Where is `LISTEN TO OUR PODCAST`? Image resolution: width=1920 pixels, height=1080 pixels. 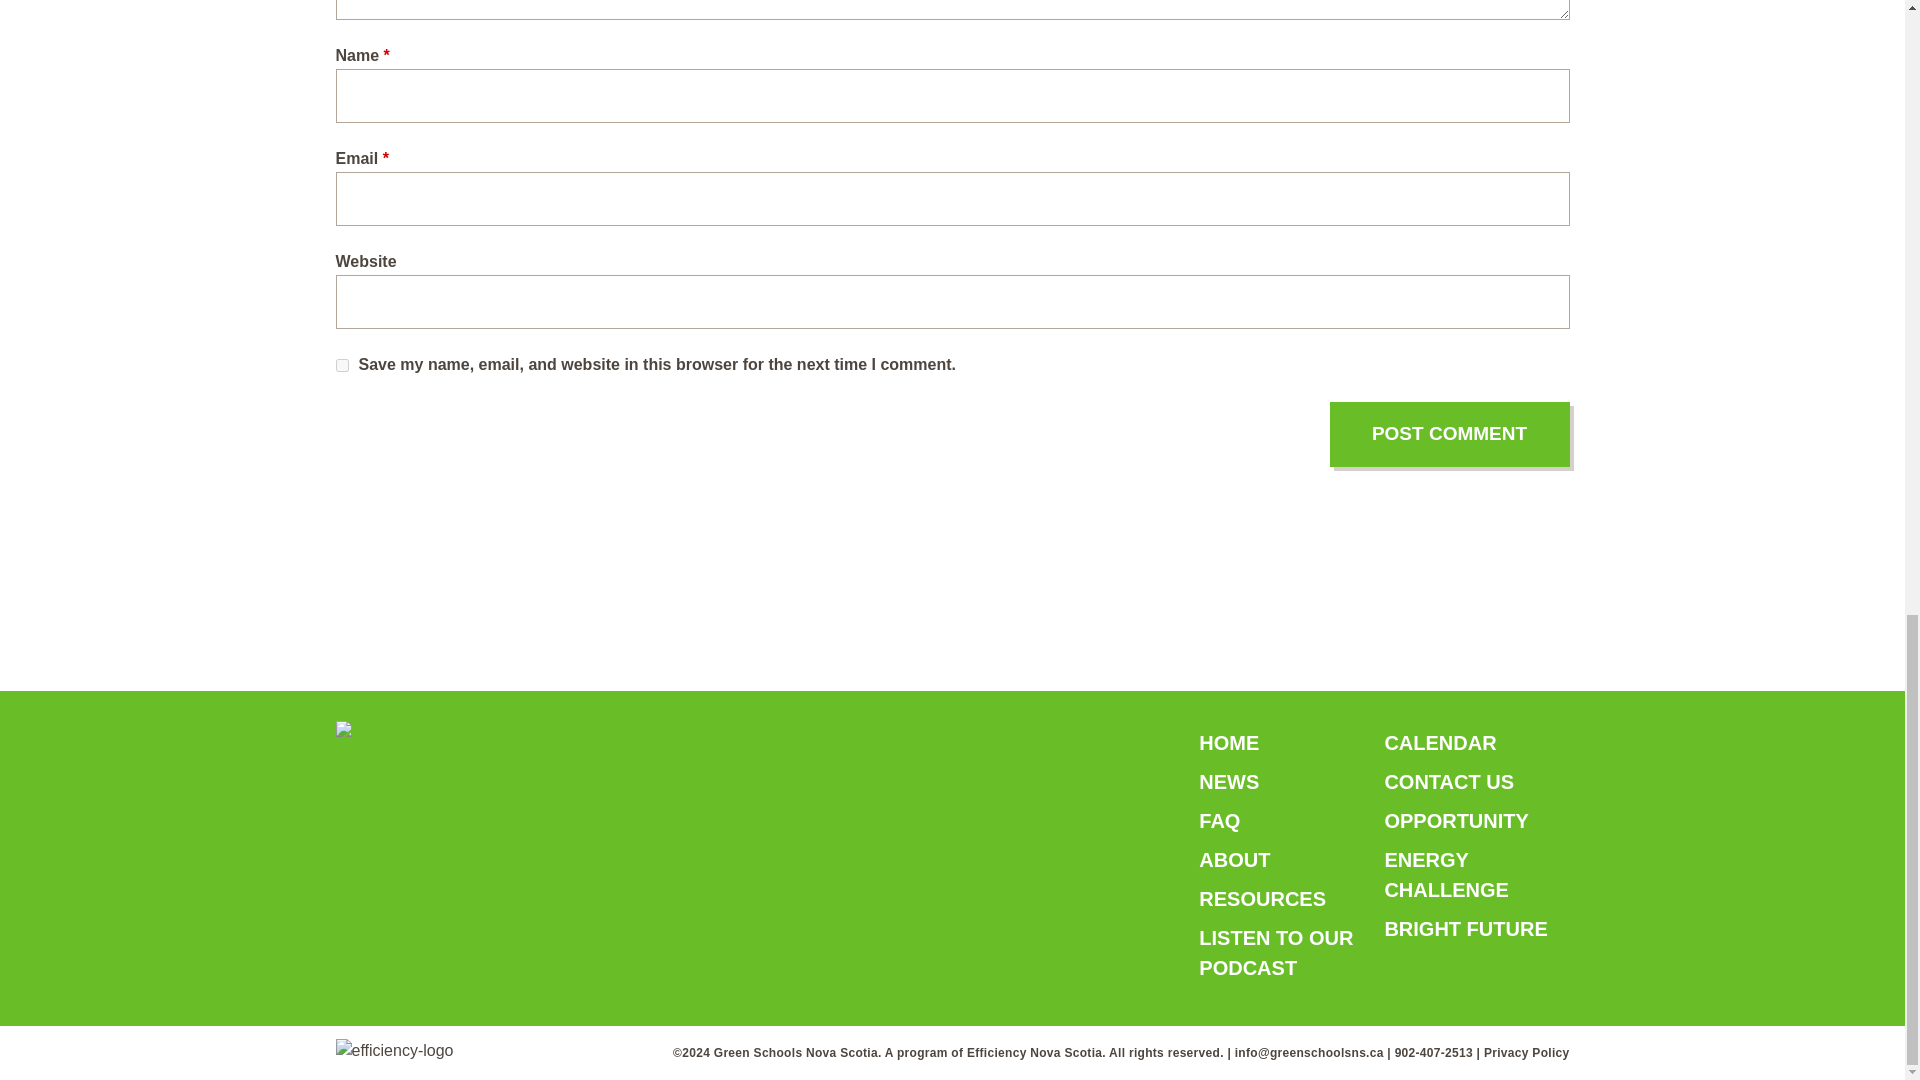
LISTEN TO OUR PODCAST is located at coordinates (1276, 952).